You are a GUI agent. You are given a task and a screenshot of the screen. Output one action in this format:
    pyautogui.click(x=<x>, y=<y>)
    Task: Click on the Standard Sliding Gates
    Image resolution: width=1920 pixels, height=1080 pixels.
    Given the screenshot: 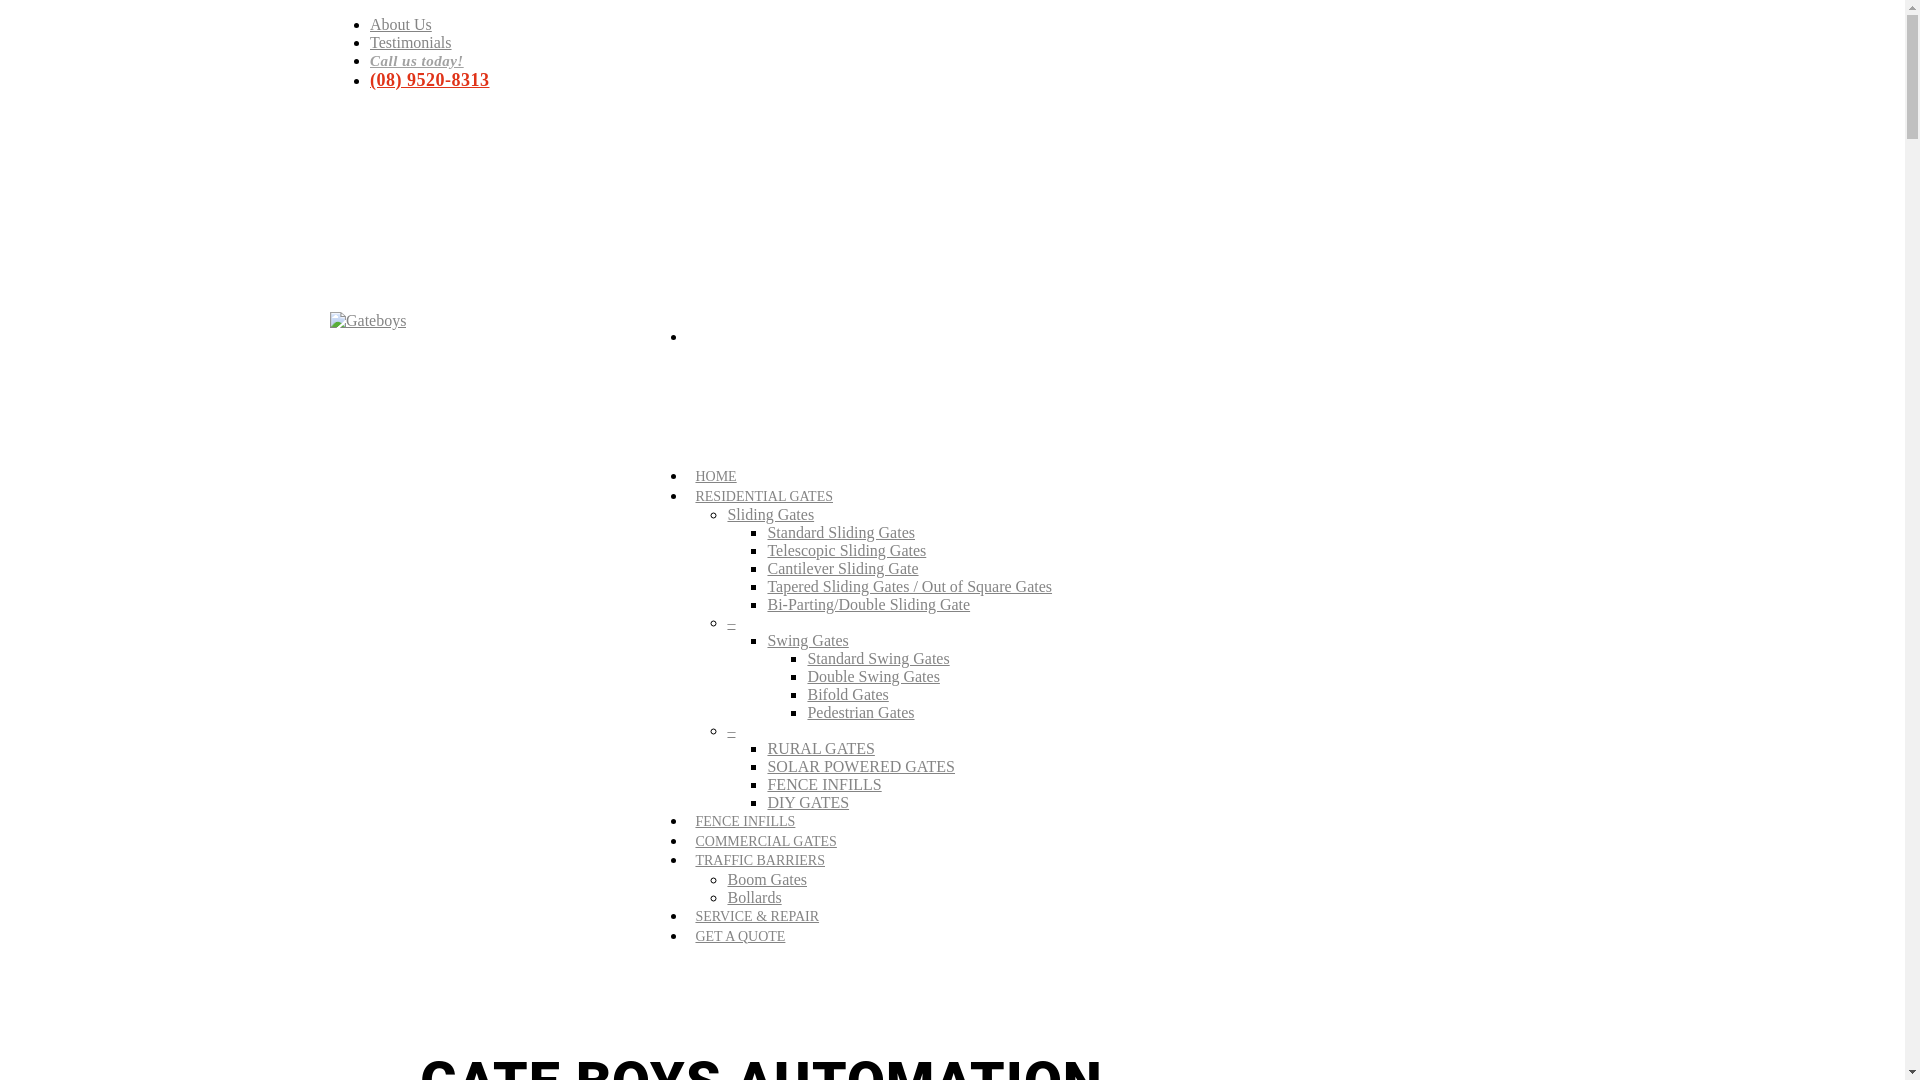 What is the action you would take?
    pyautogui.click(x=841, y=532)
    